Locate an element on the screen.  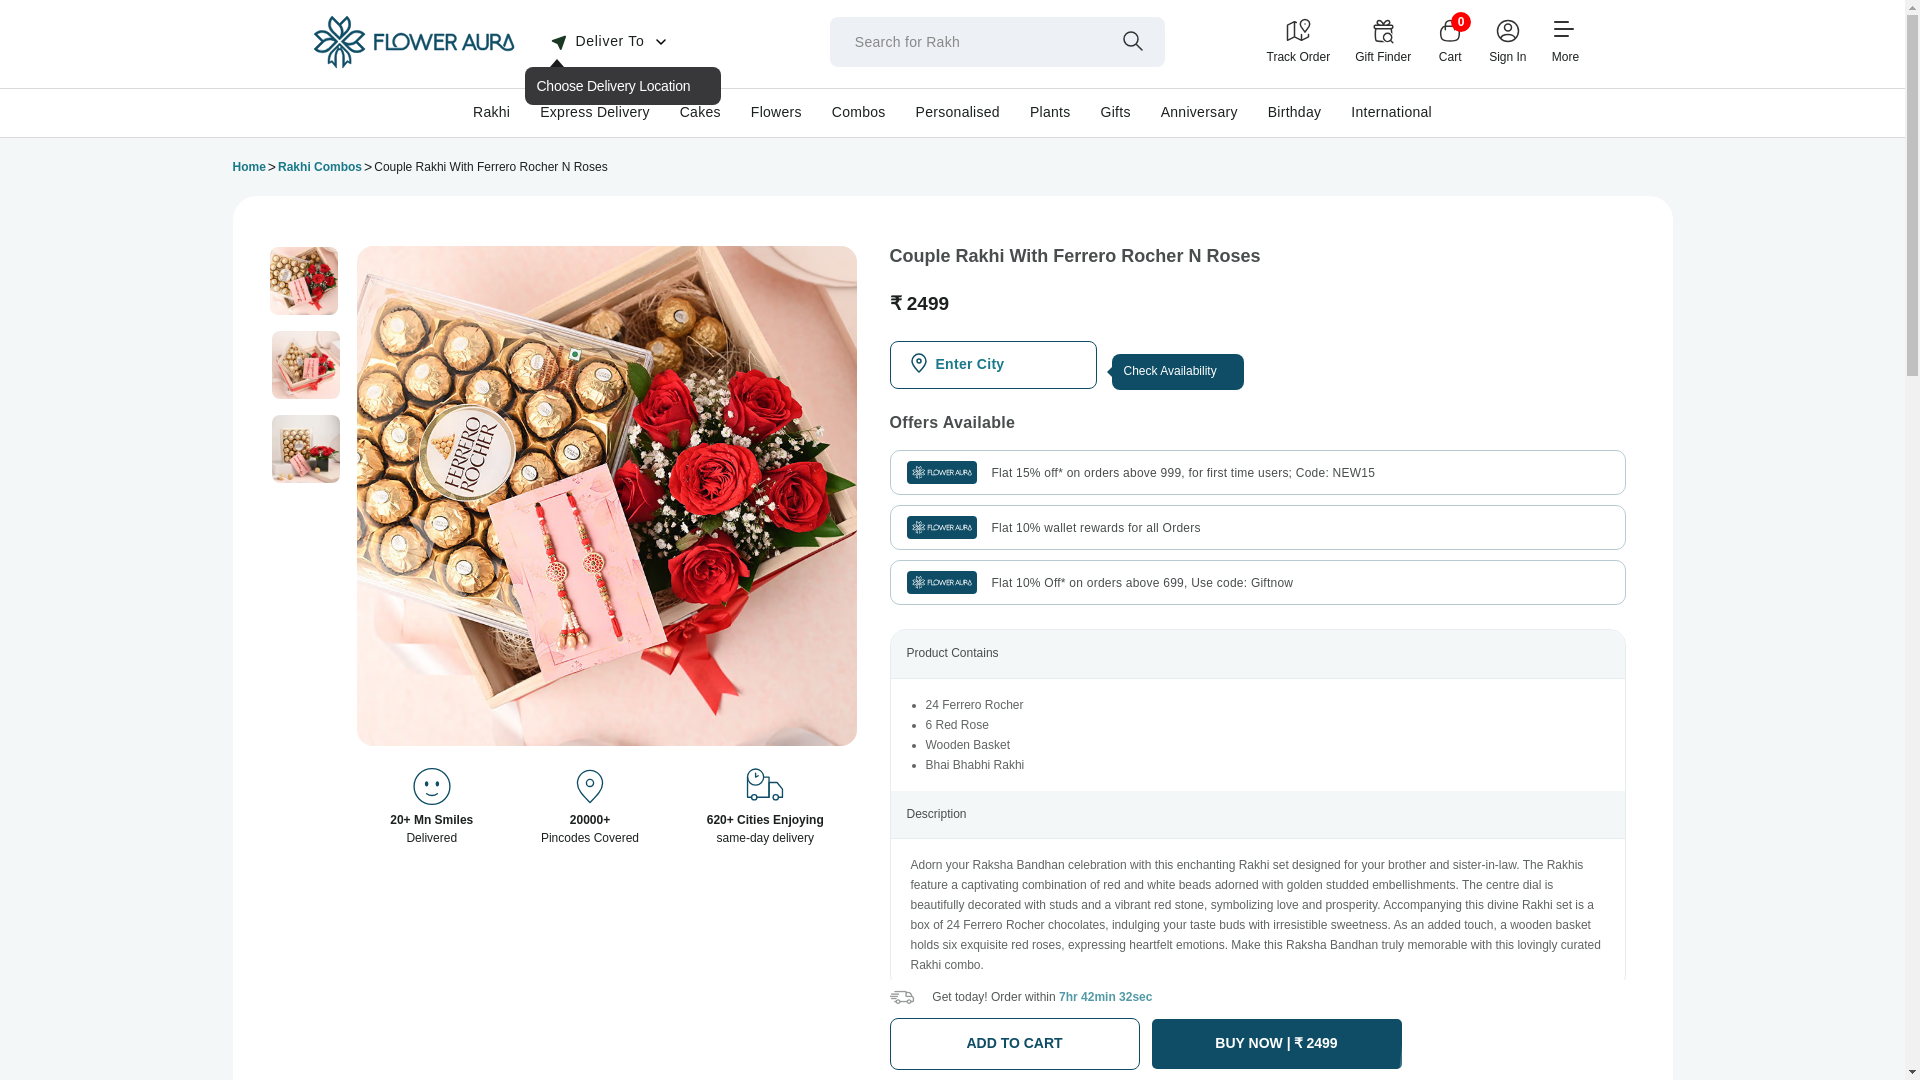
Home is located at coordinates (412, 64).